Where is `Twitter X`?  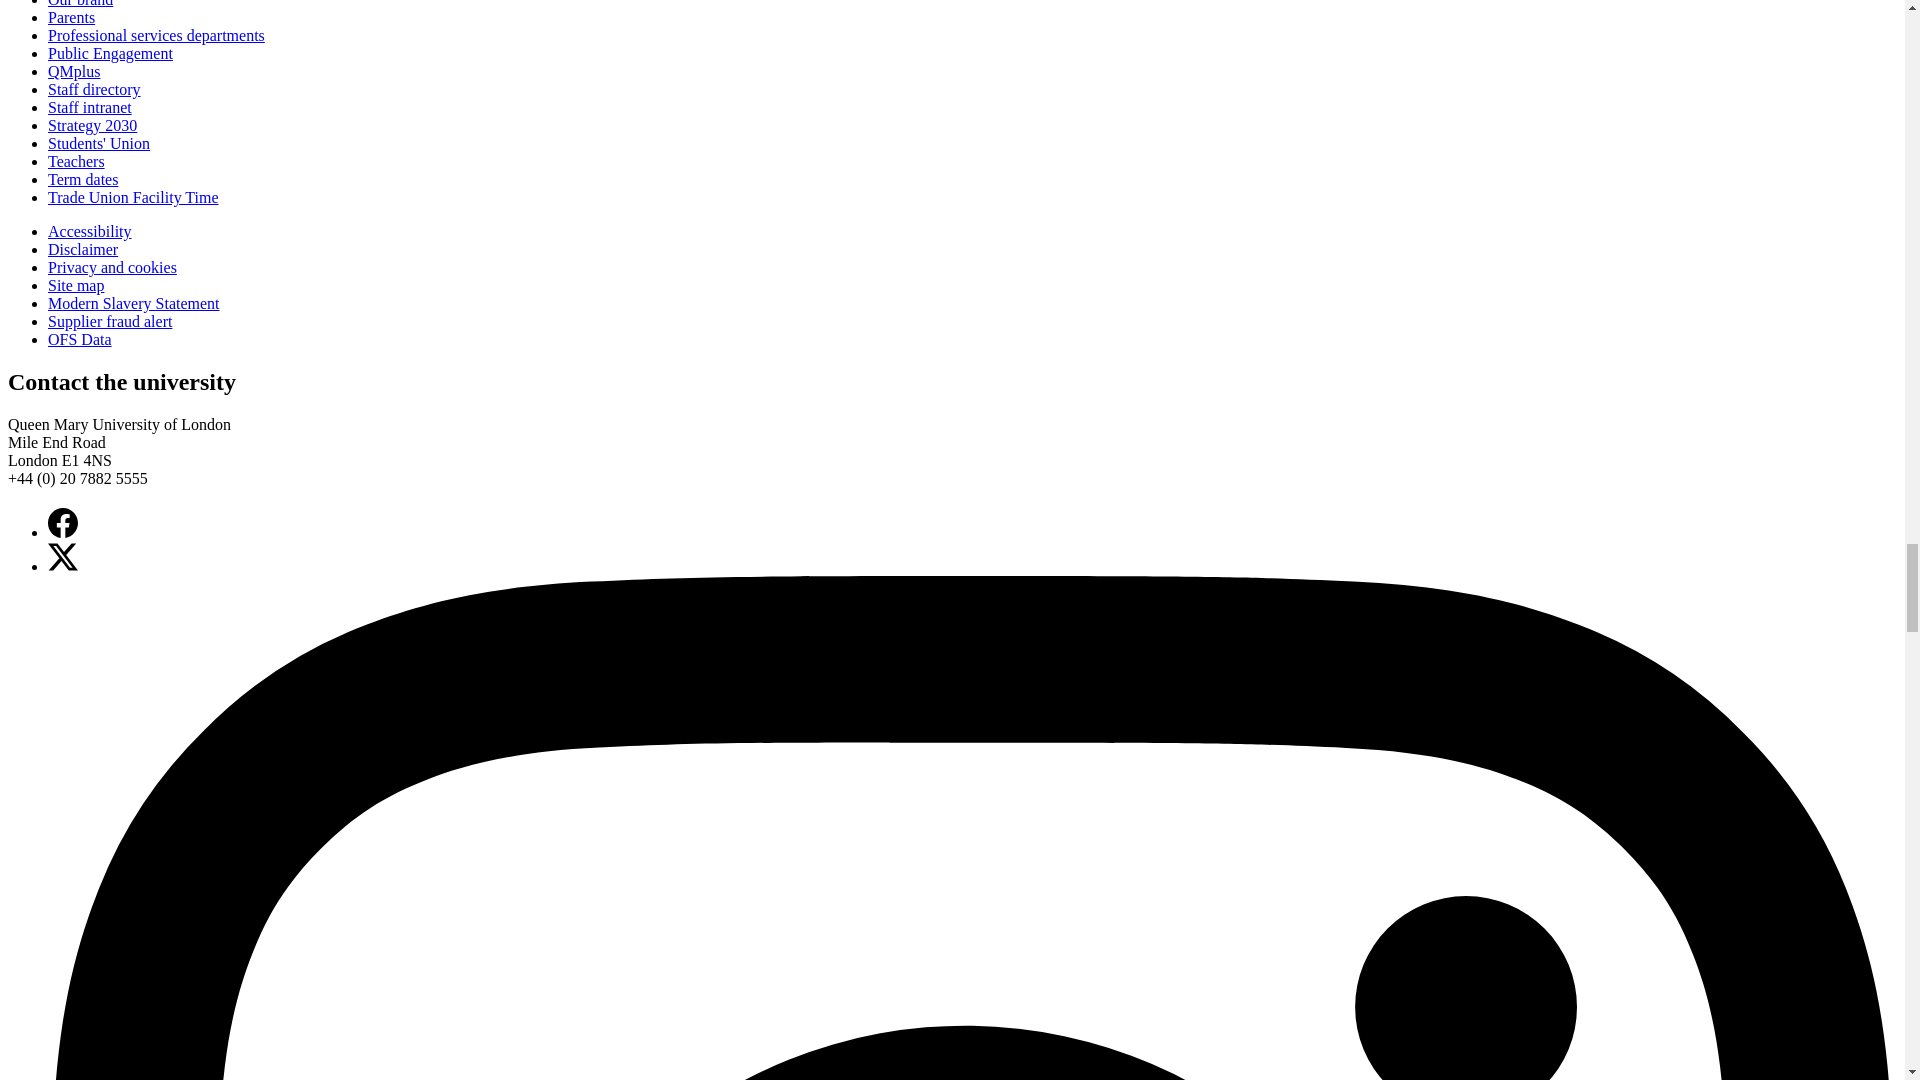 Twitter X is located at coordinates (63, 557).